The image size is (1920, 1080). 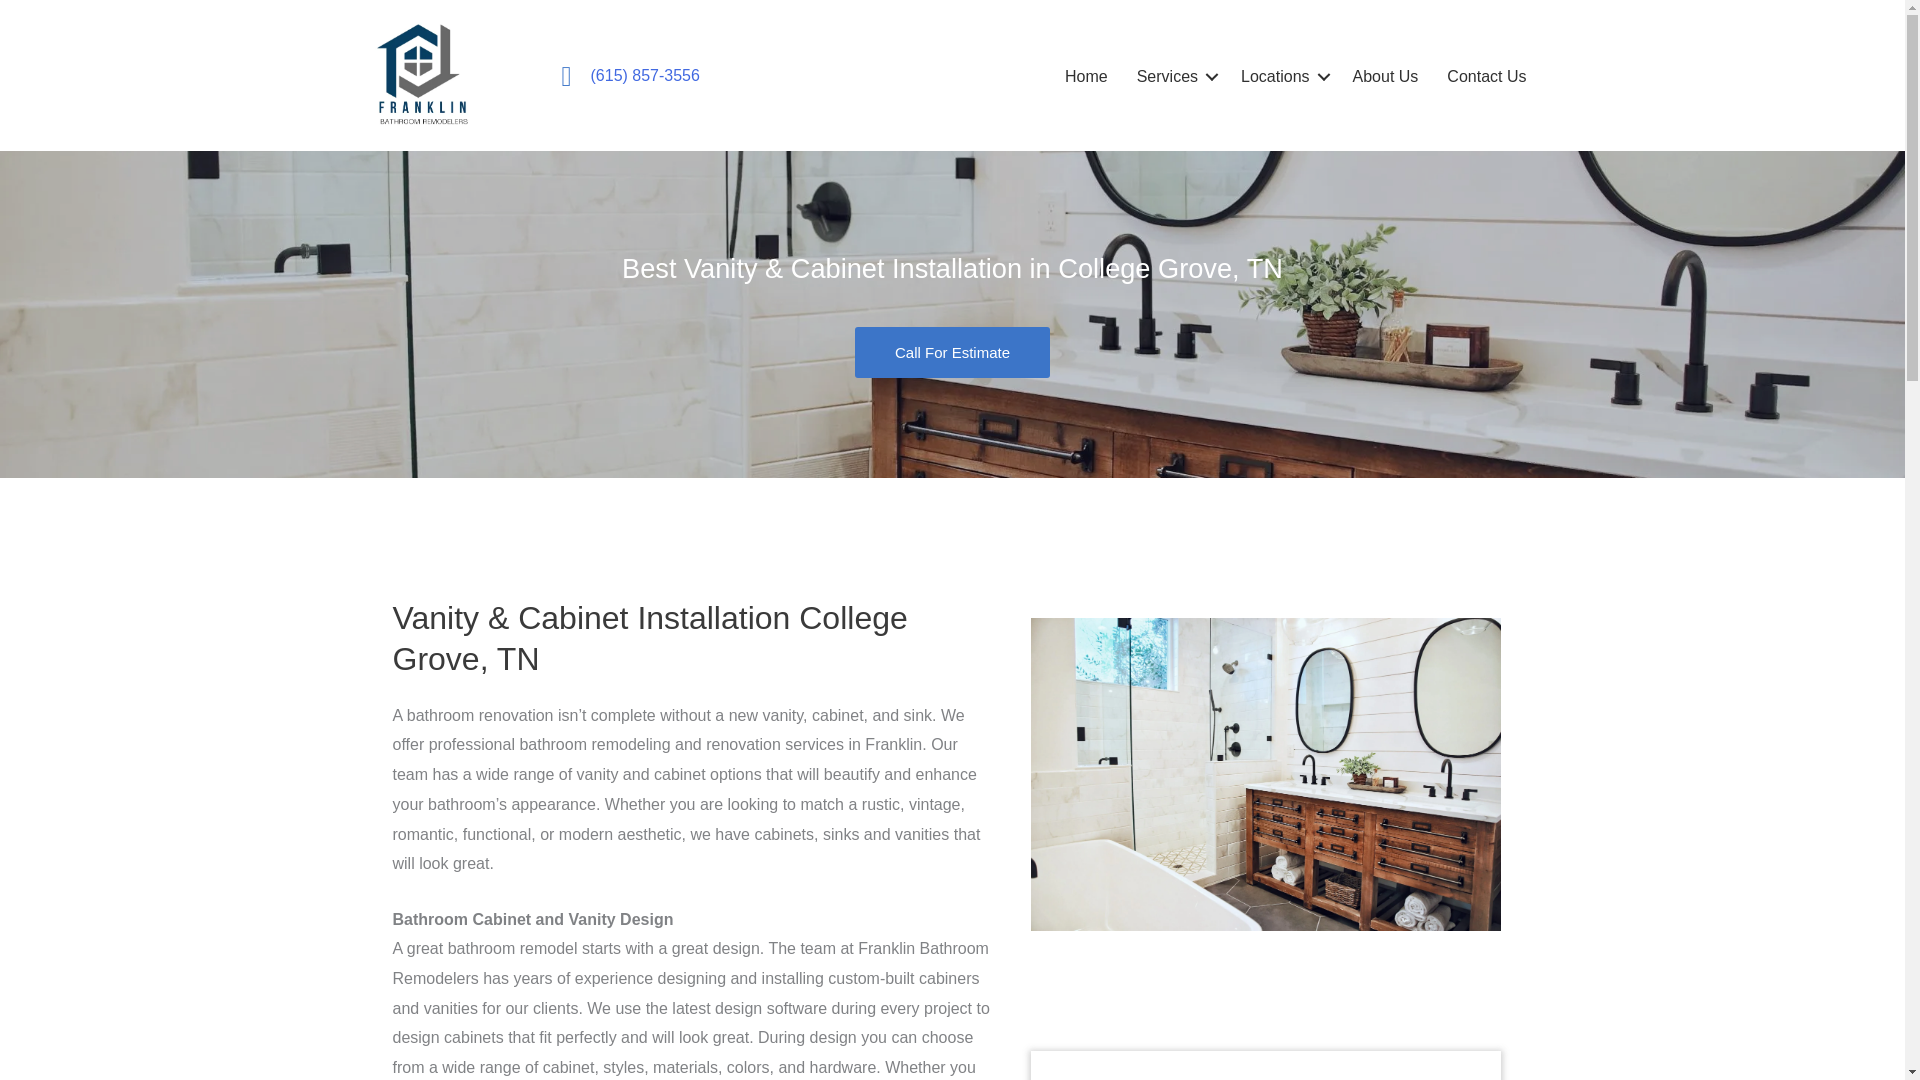 I want to click on Services, so click(x=1174, y=77).